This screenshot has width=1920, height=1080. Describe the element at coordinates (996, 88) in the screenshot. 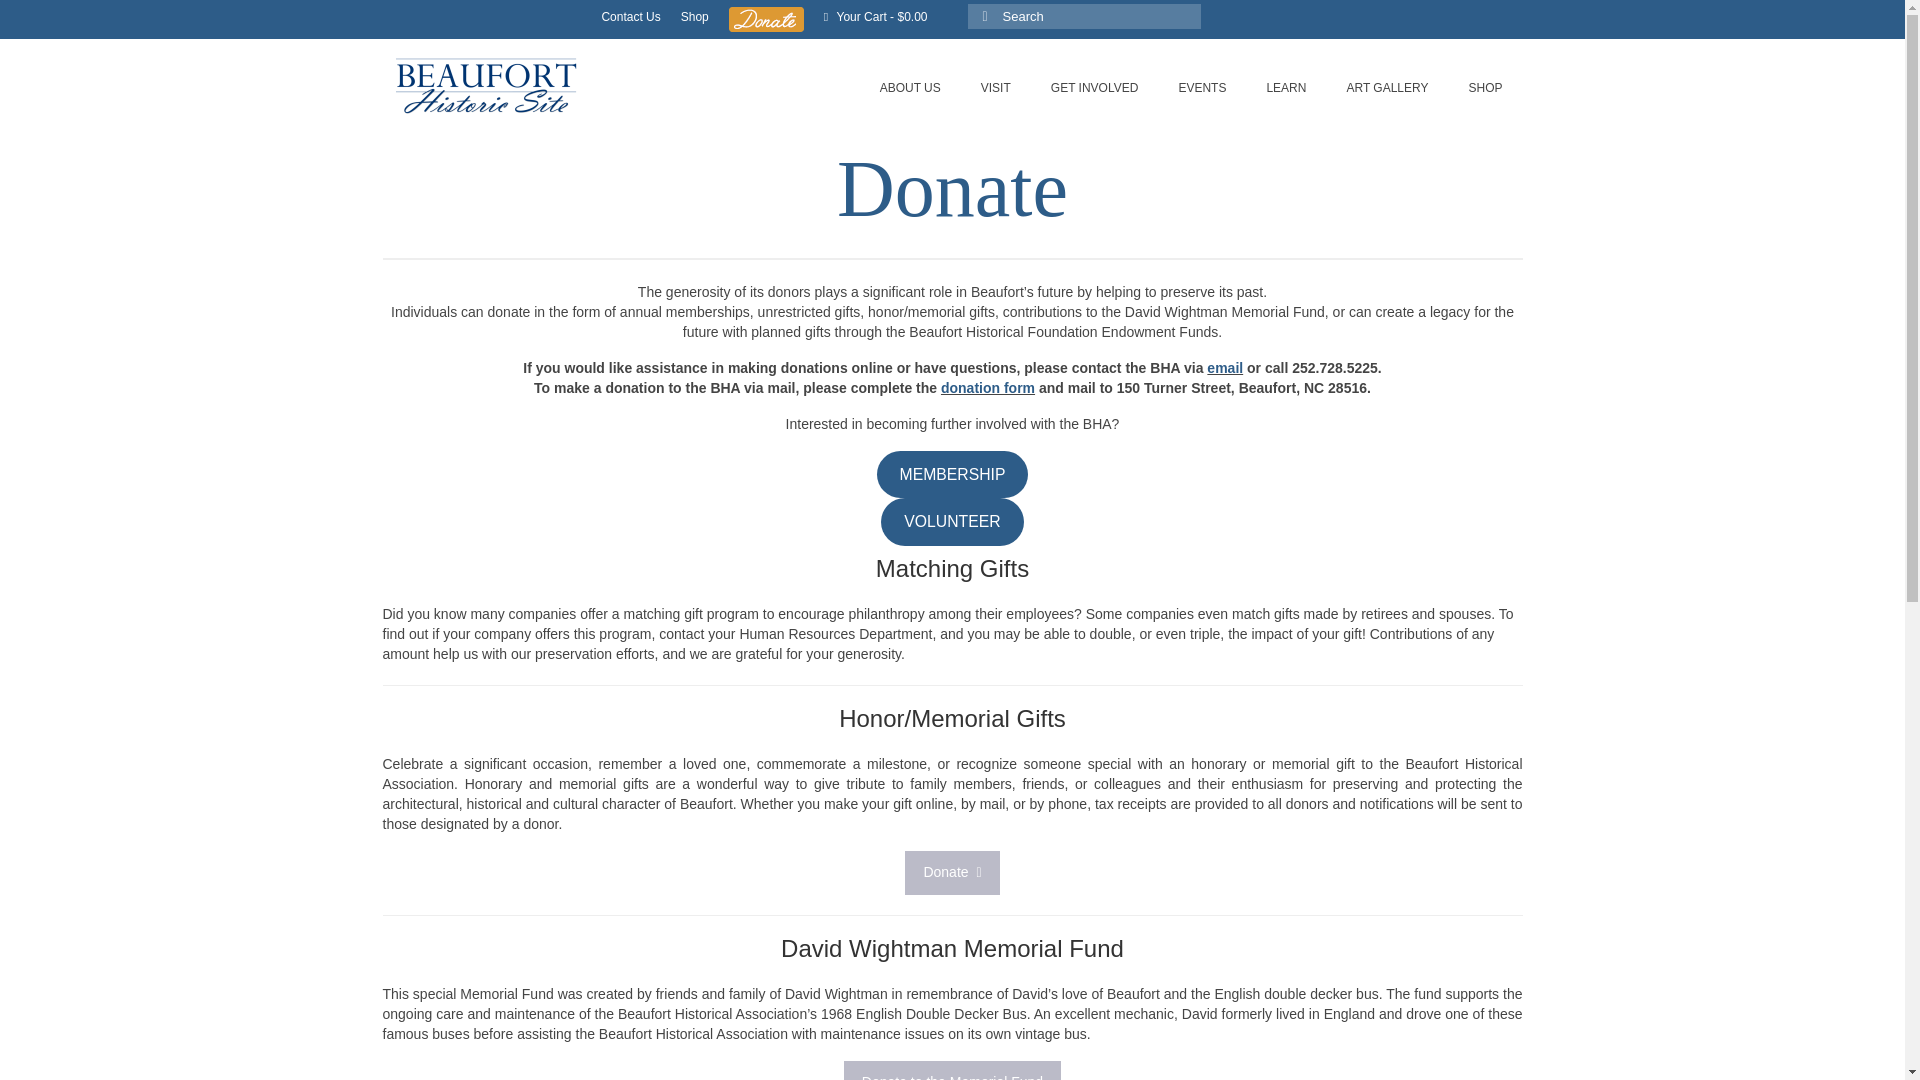

I see `VISIT` at that location.